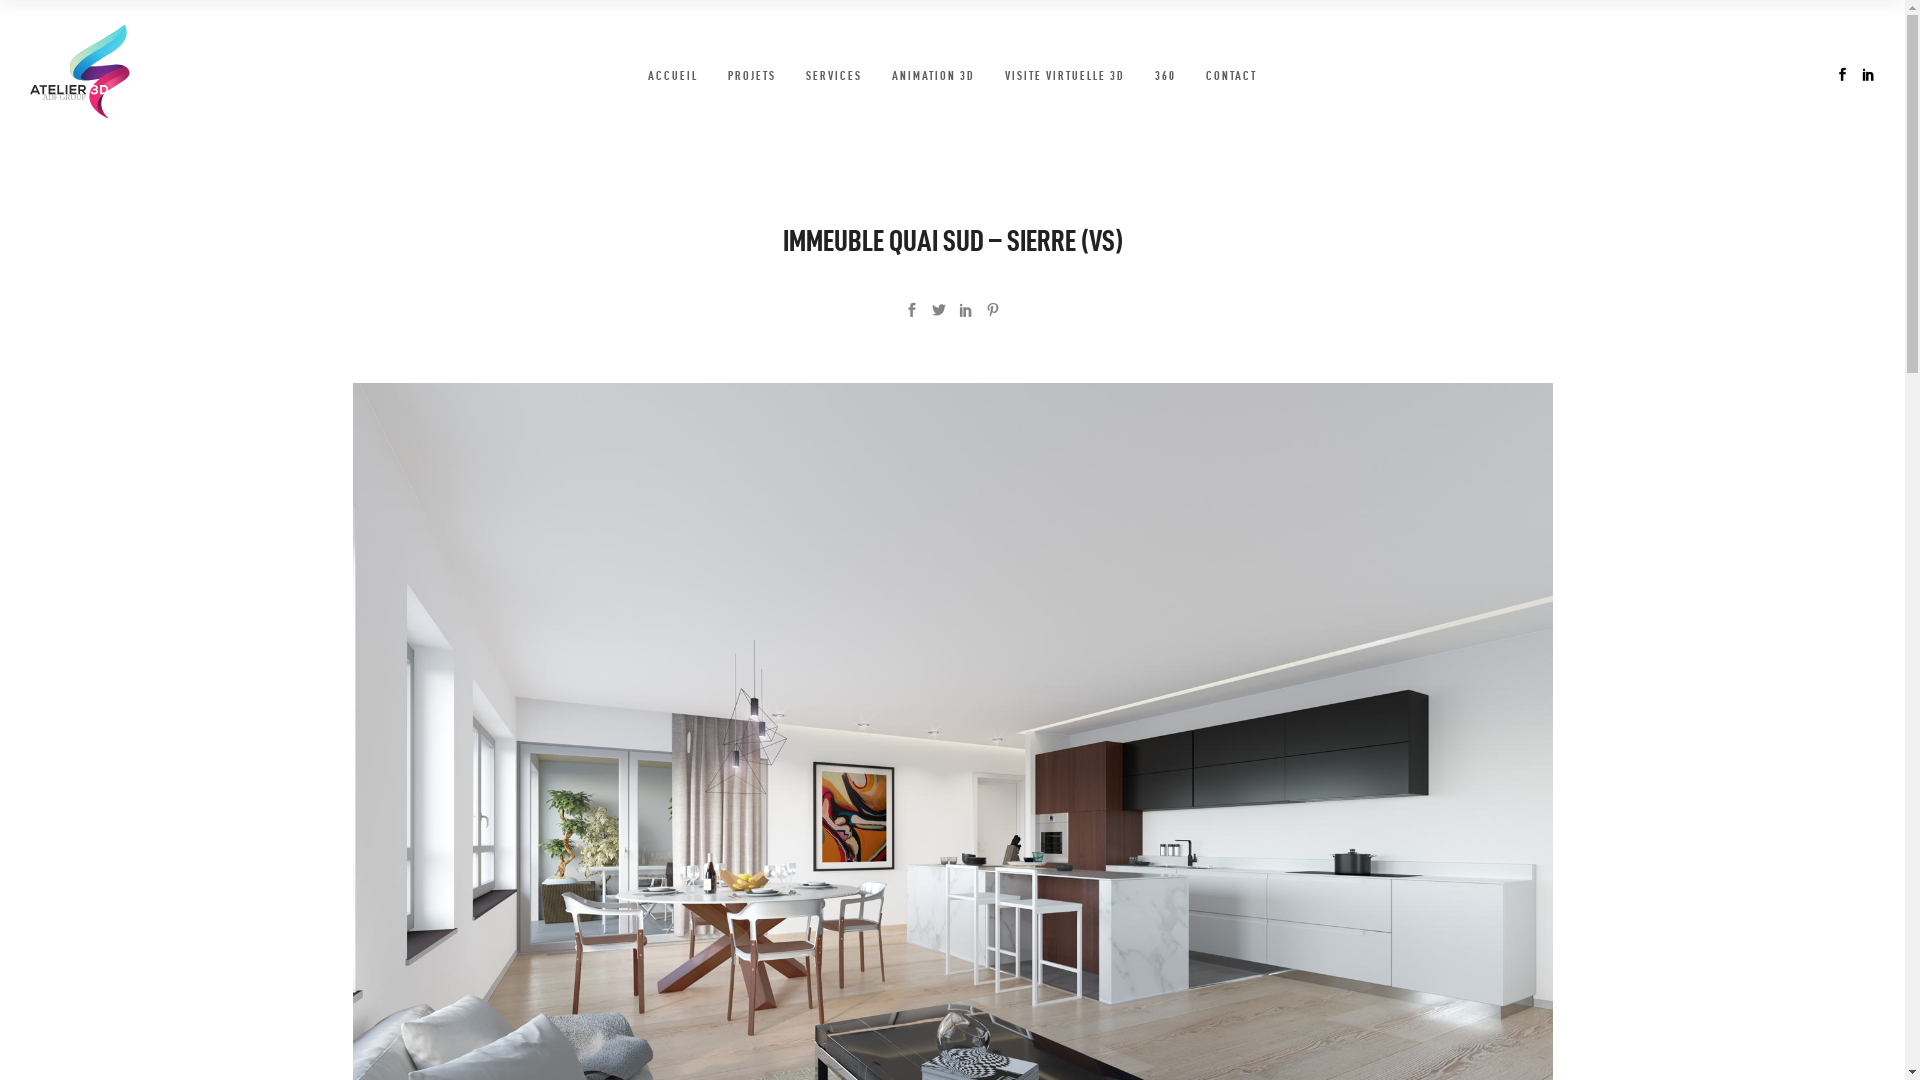 The width and height of the screenshot is (1920, 1080). What do you see at coordinates (1166, 75) in the screenshot?
I see `360` at bounding box center [1166, 75].